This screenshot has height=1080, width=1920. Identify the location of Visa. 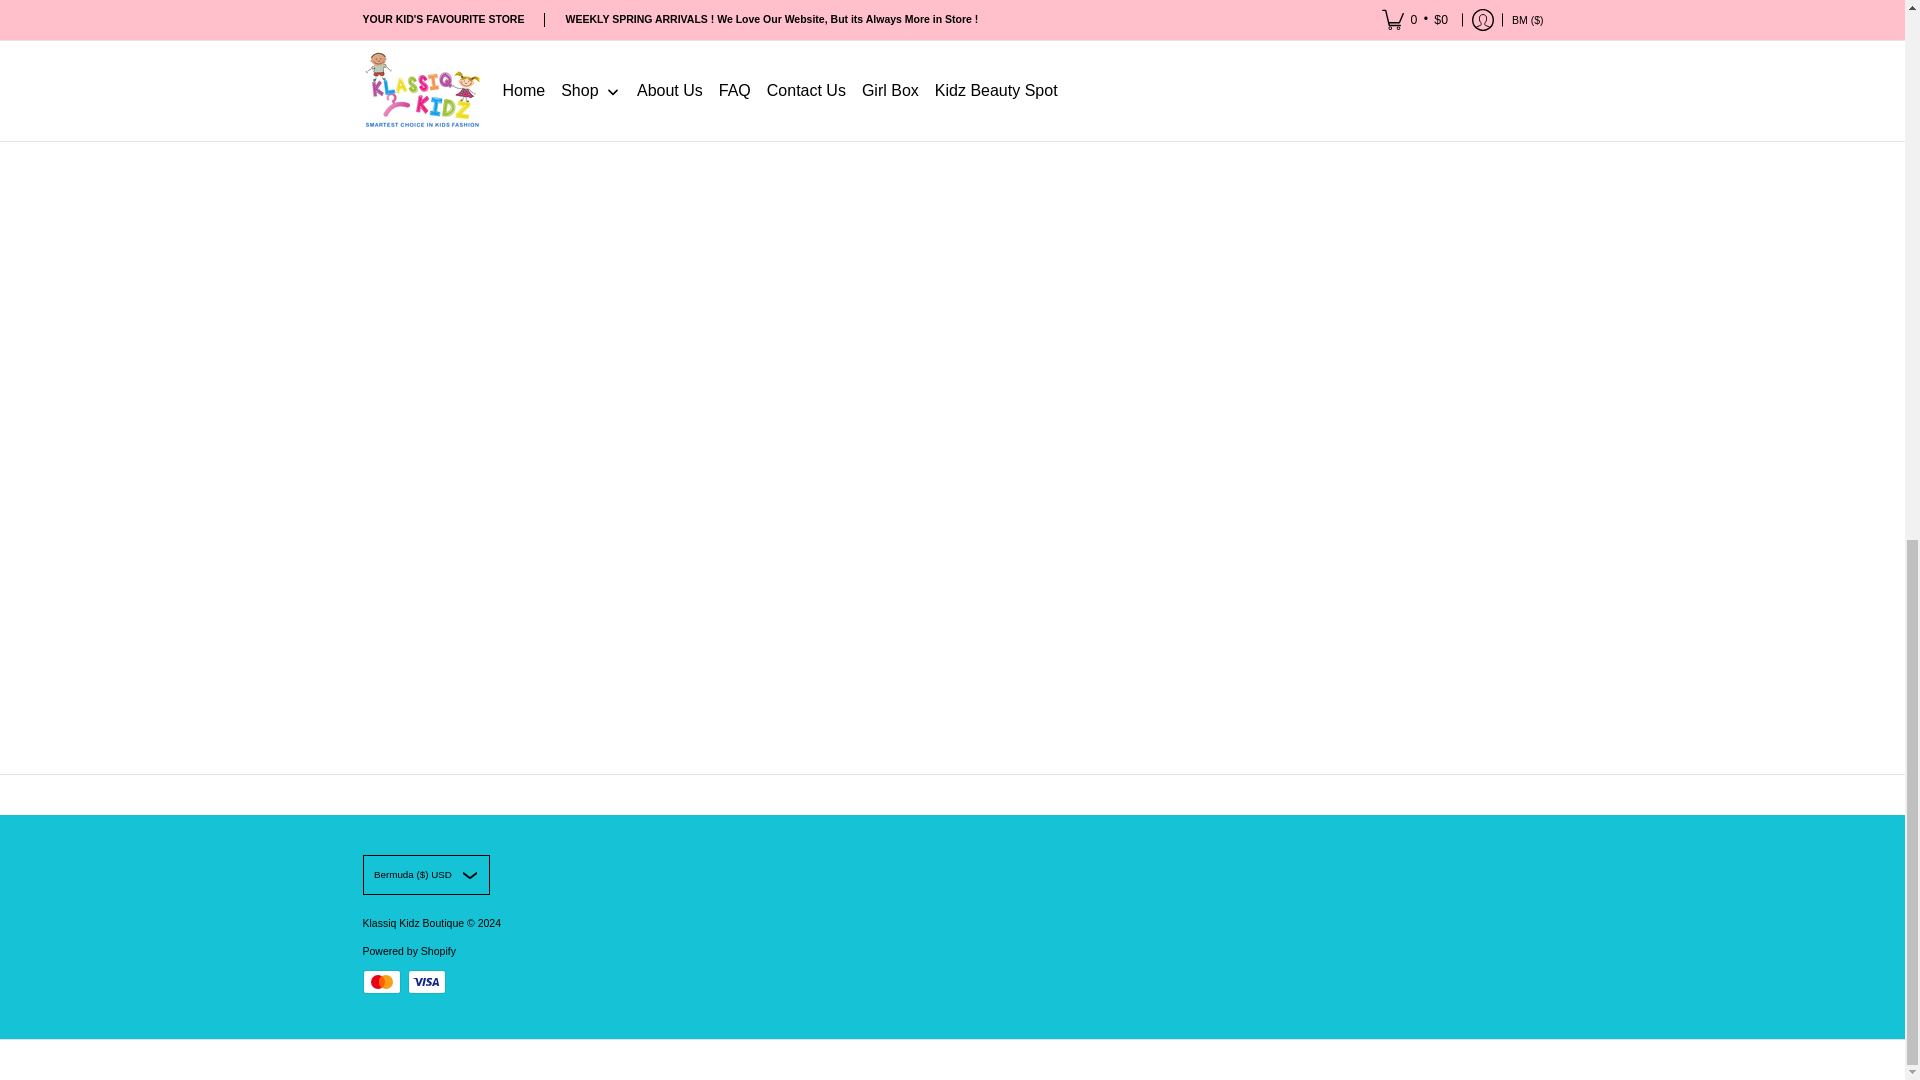
(426, 981).